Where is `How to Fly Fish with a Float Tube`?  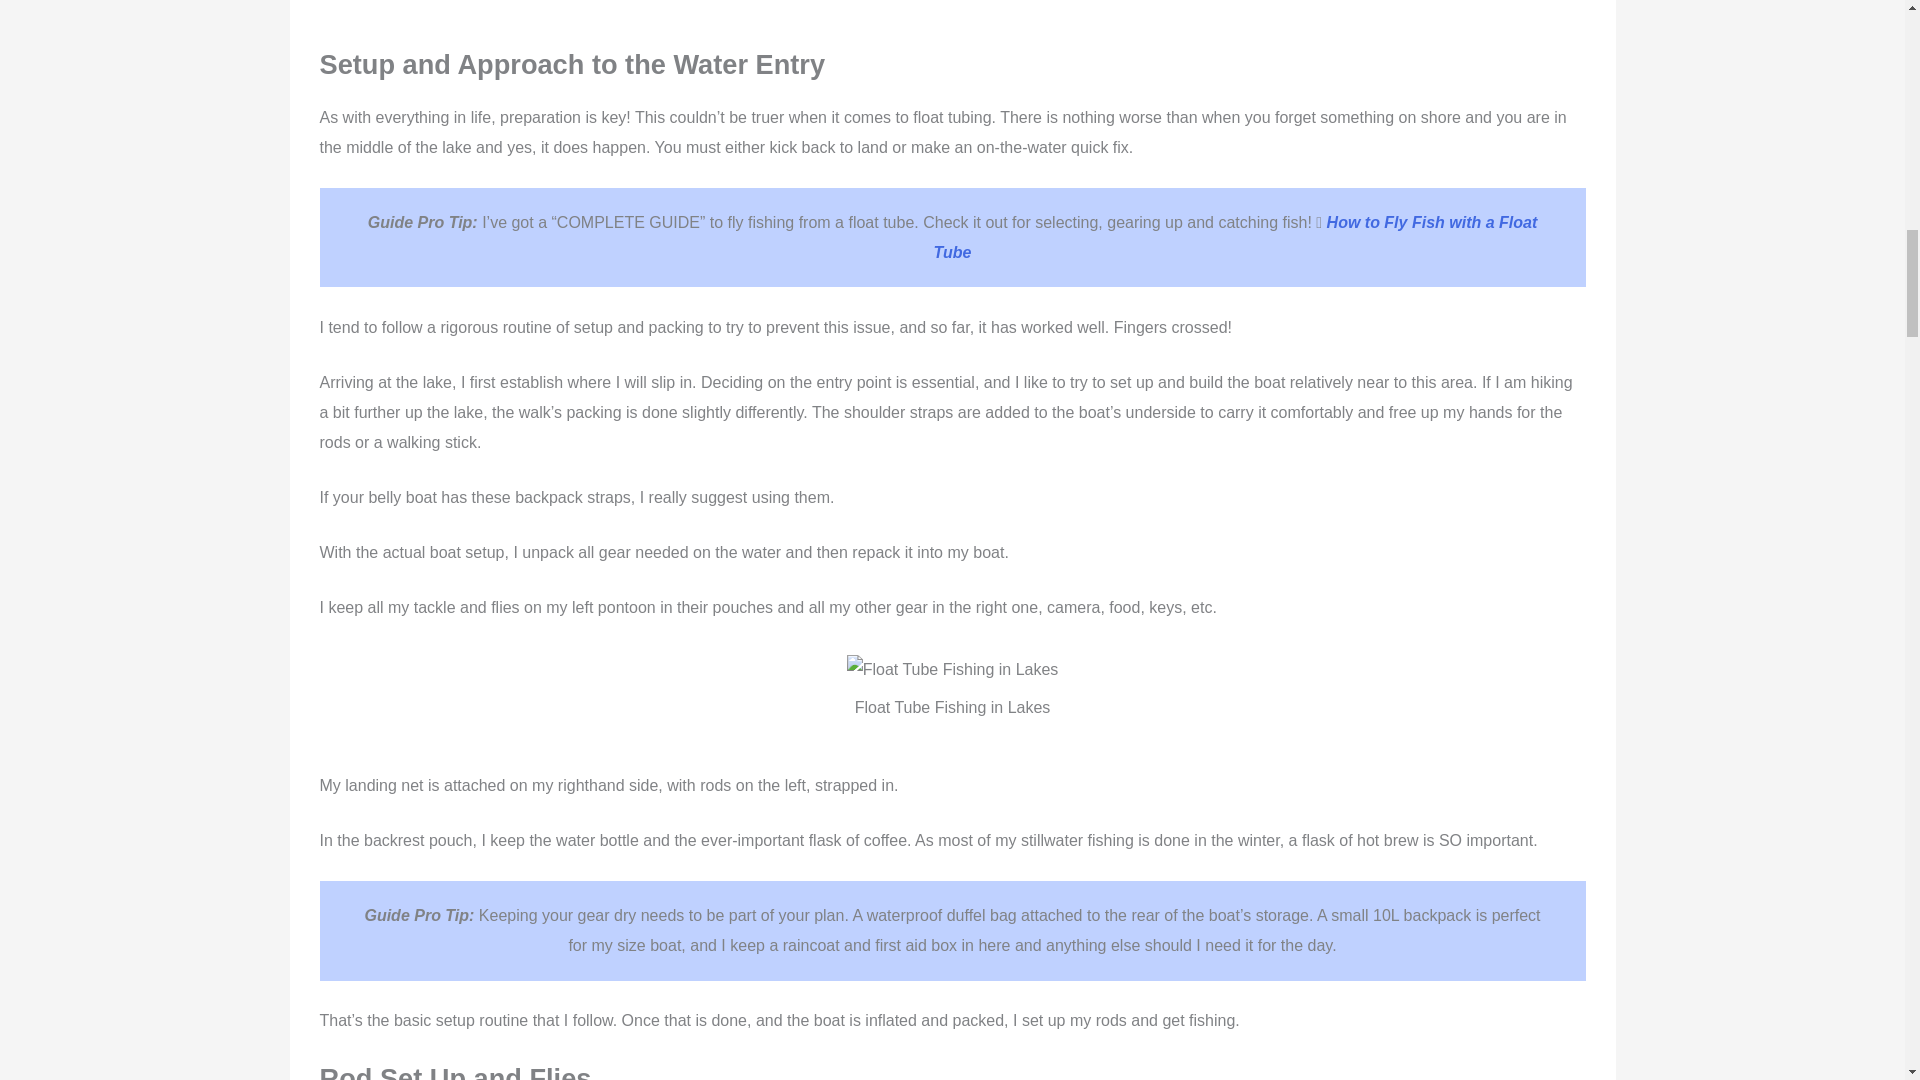
How to Fly Fish with a Float Tube is located at coordinates (1235, 237).